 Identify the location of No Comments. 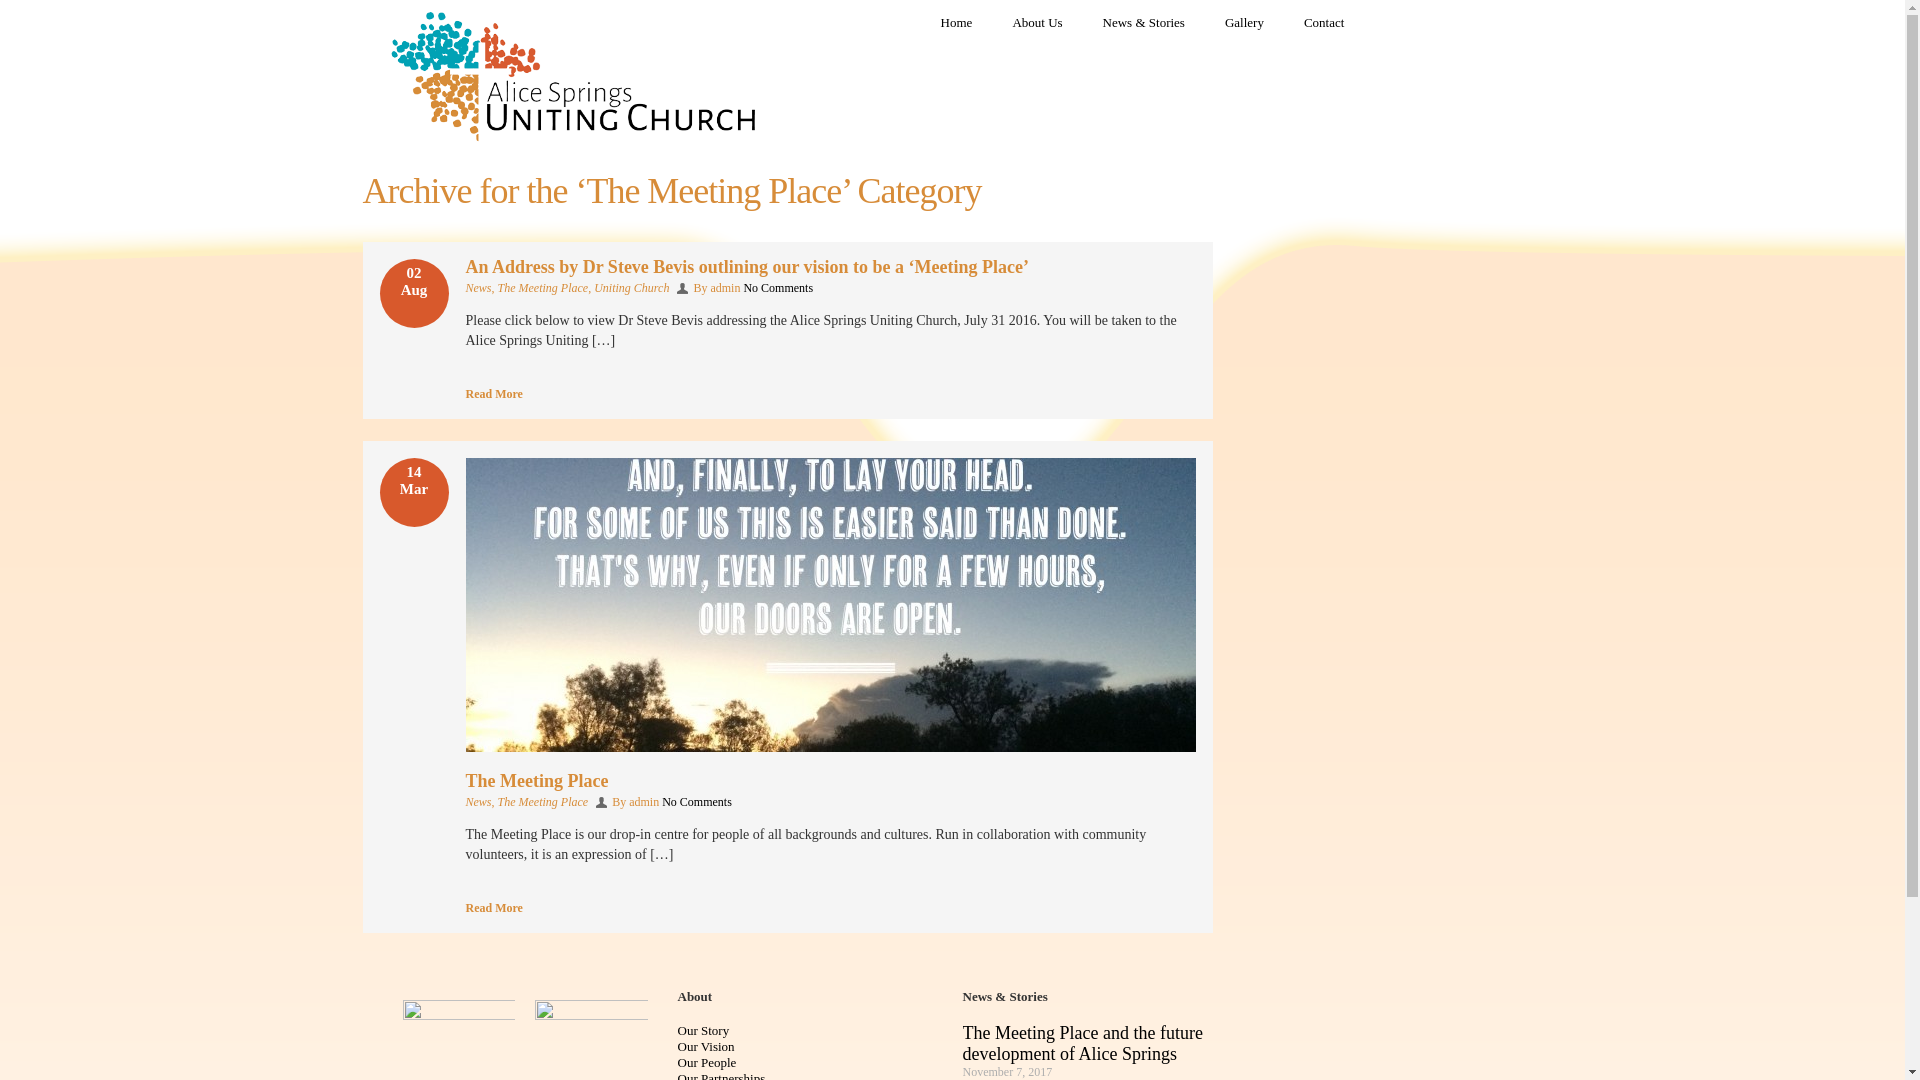
(778, 288).